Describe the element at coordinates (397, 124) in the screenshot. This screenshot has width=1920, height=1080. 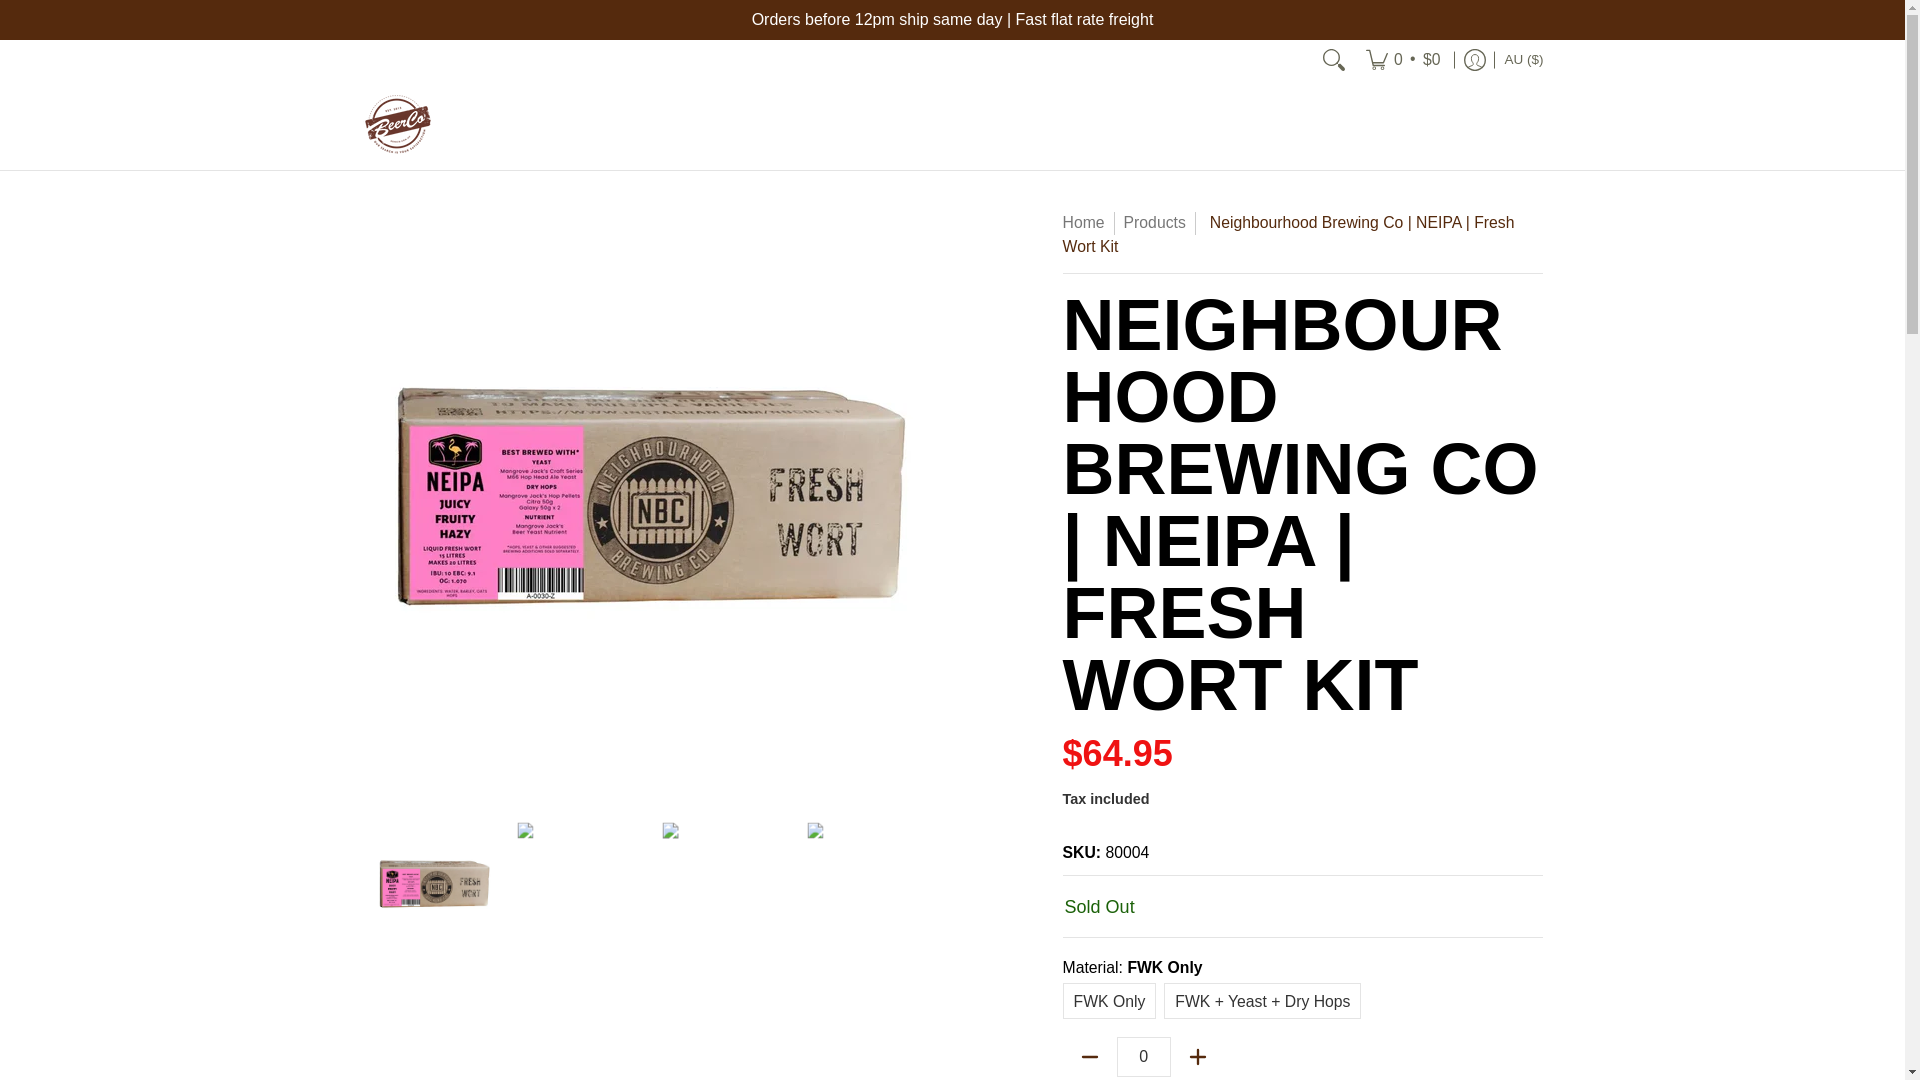
I see `BeerCo.com.au` at that location.